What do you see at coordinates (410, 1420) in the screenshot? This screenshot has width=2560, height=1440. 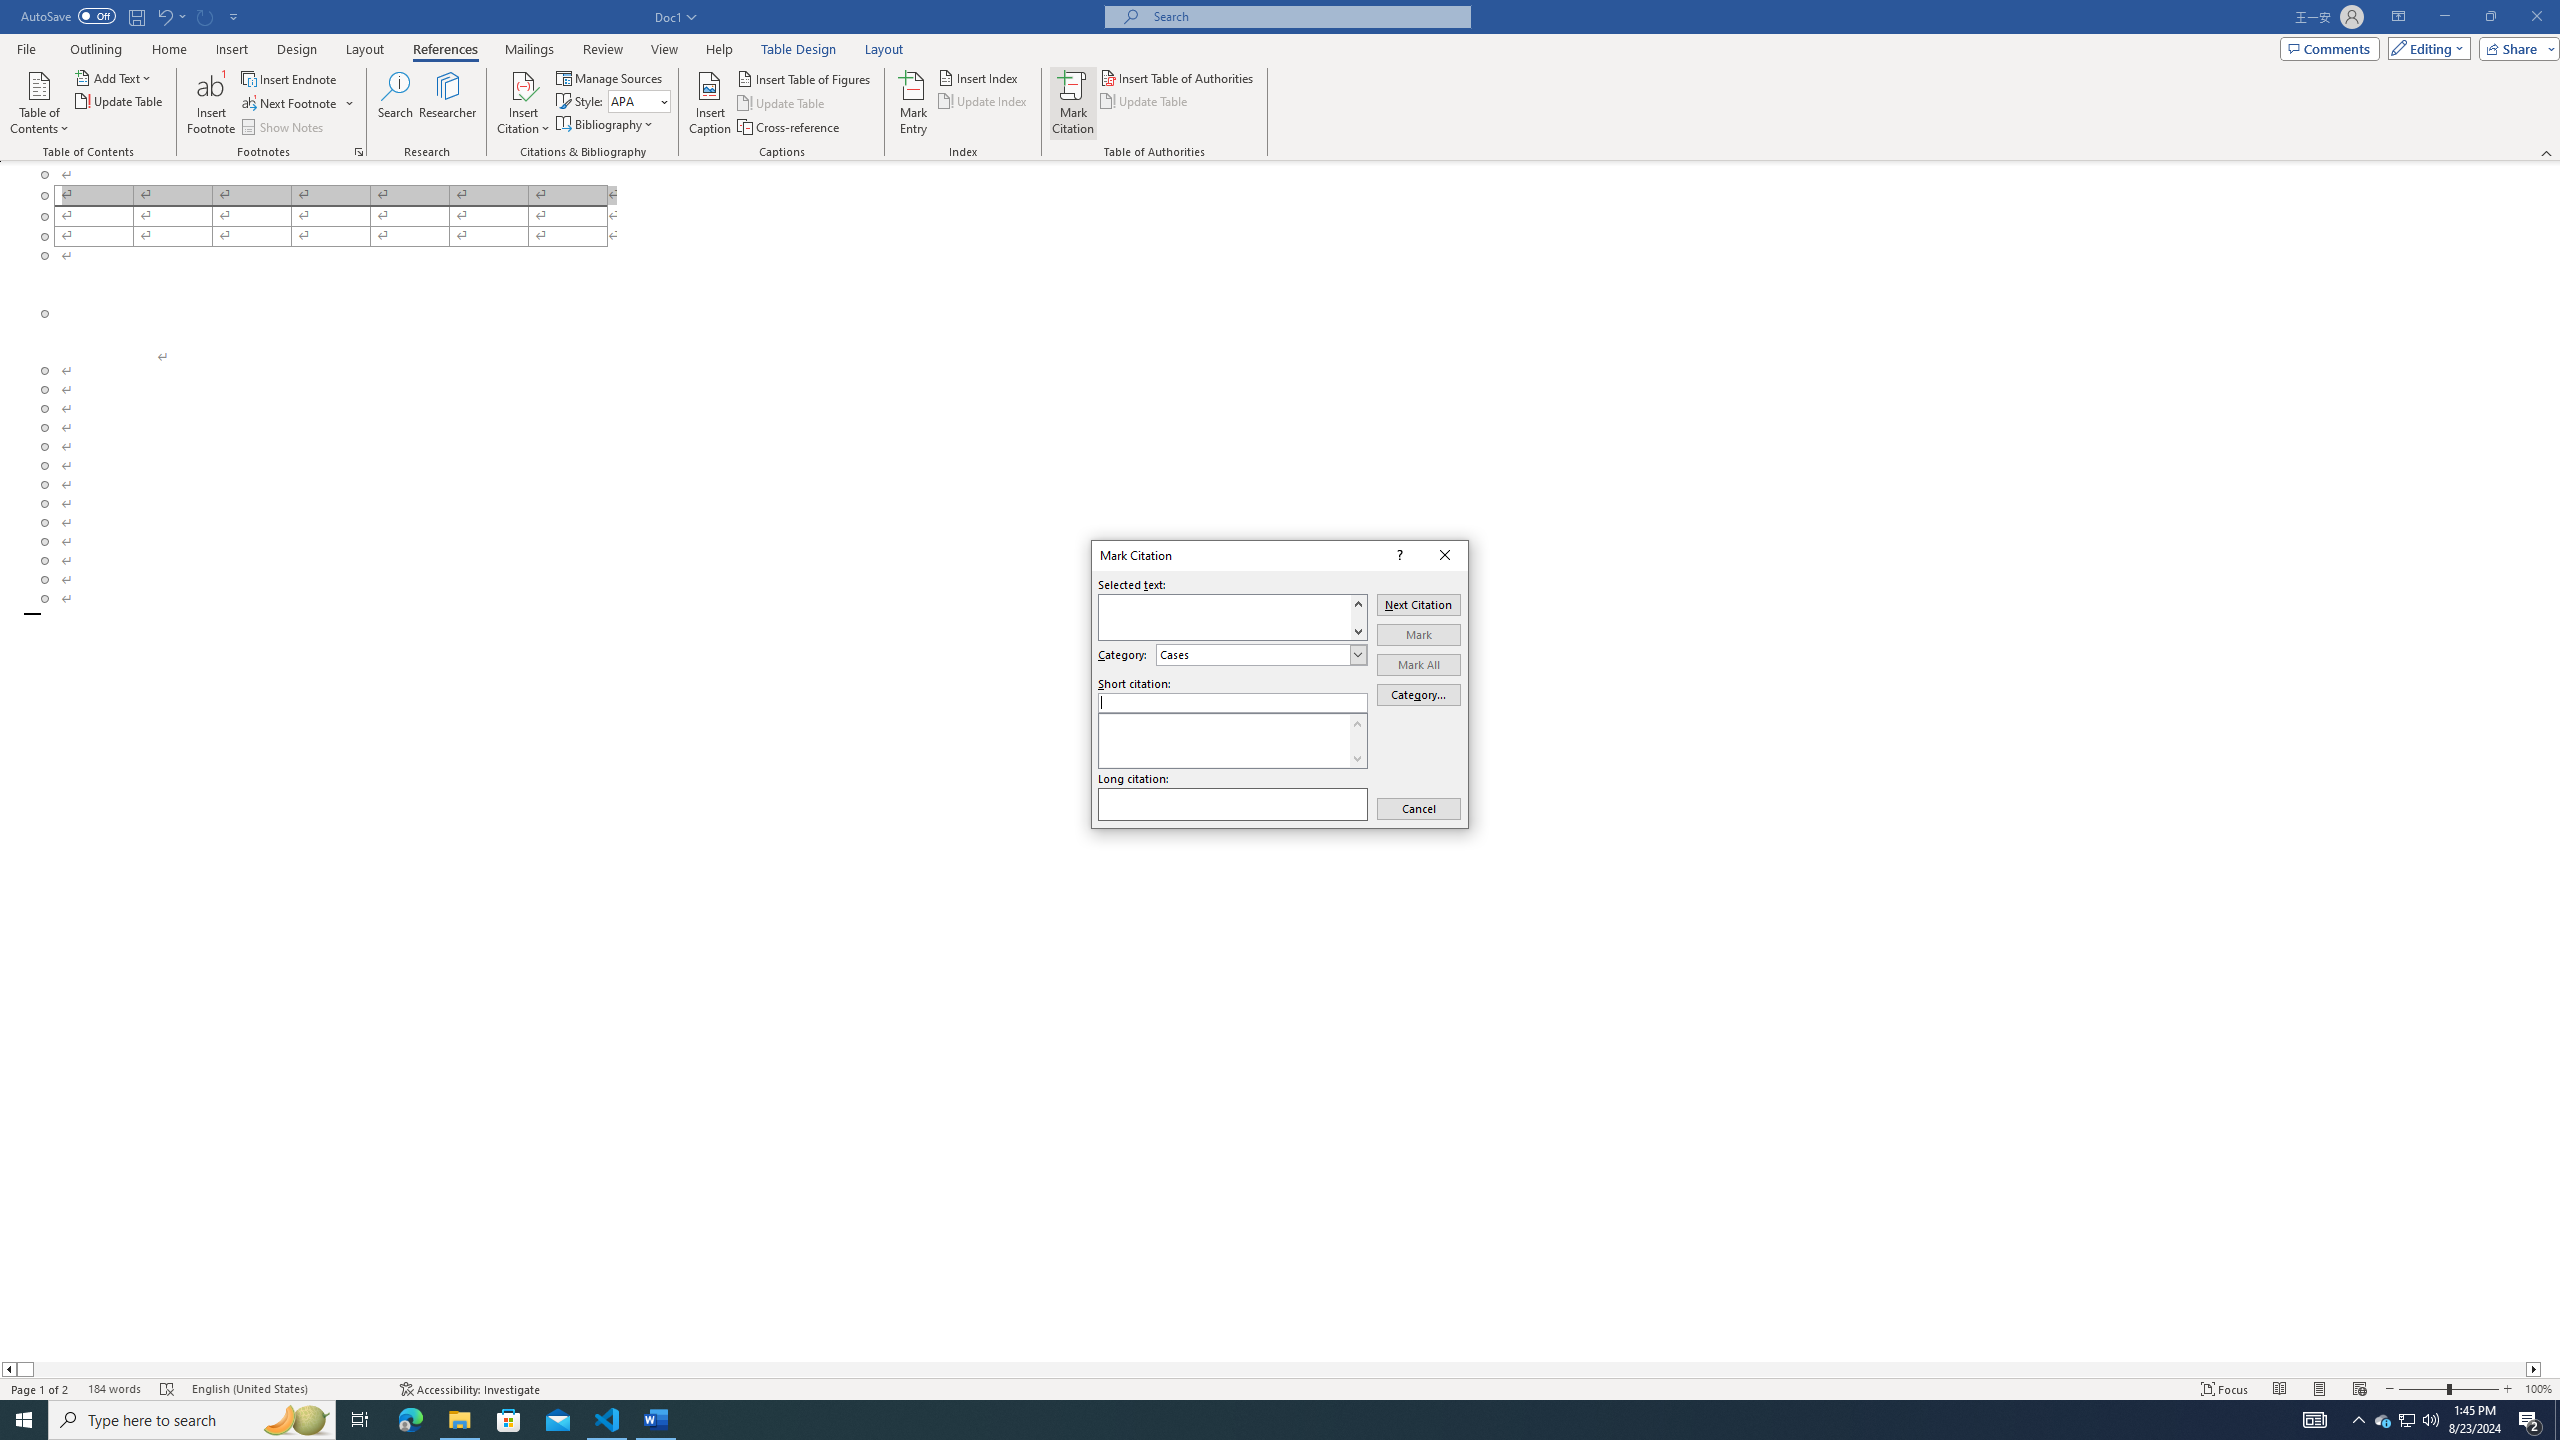 I see `Microsoft Edge` at bounding box center [410, 1420].